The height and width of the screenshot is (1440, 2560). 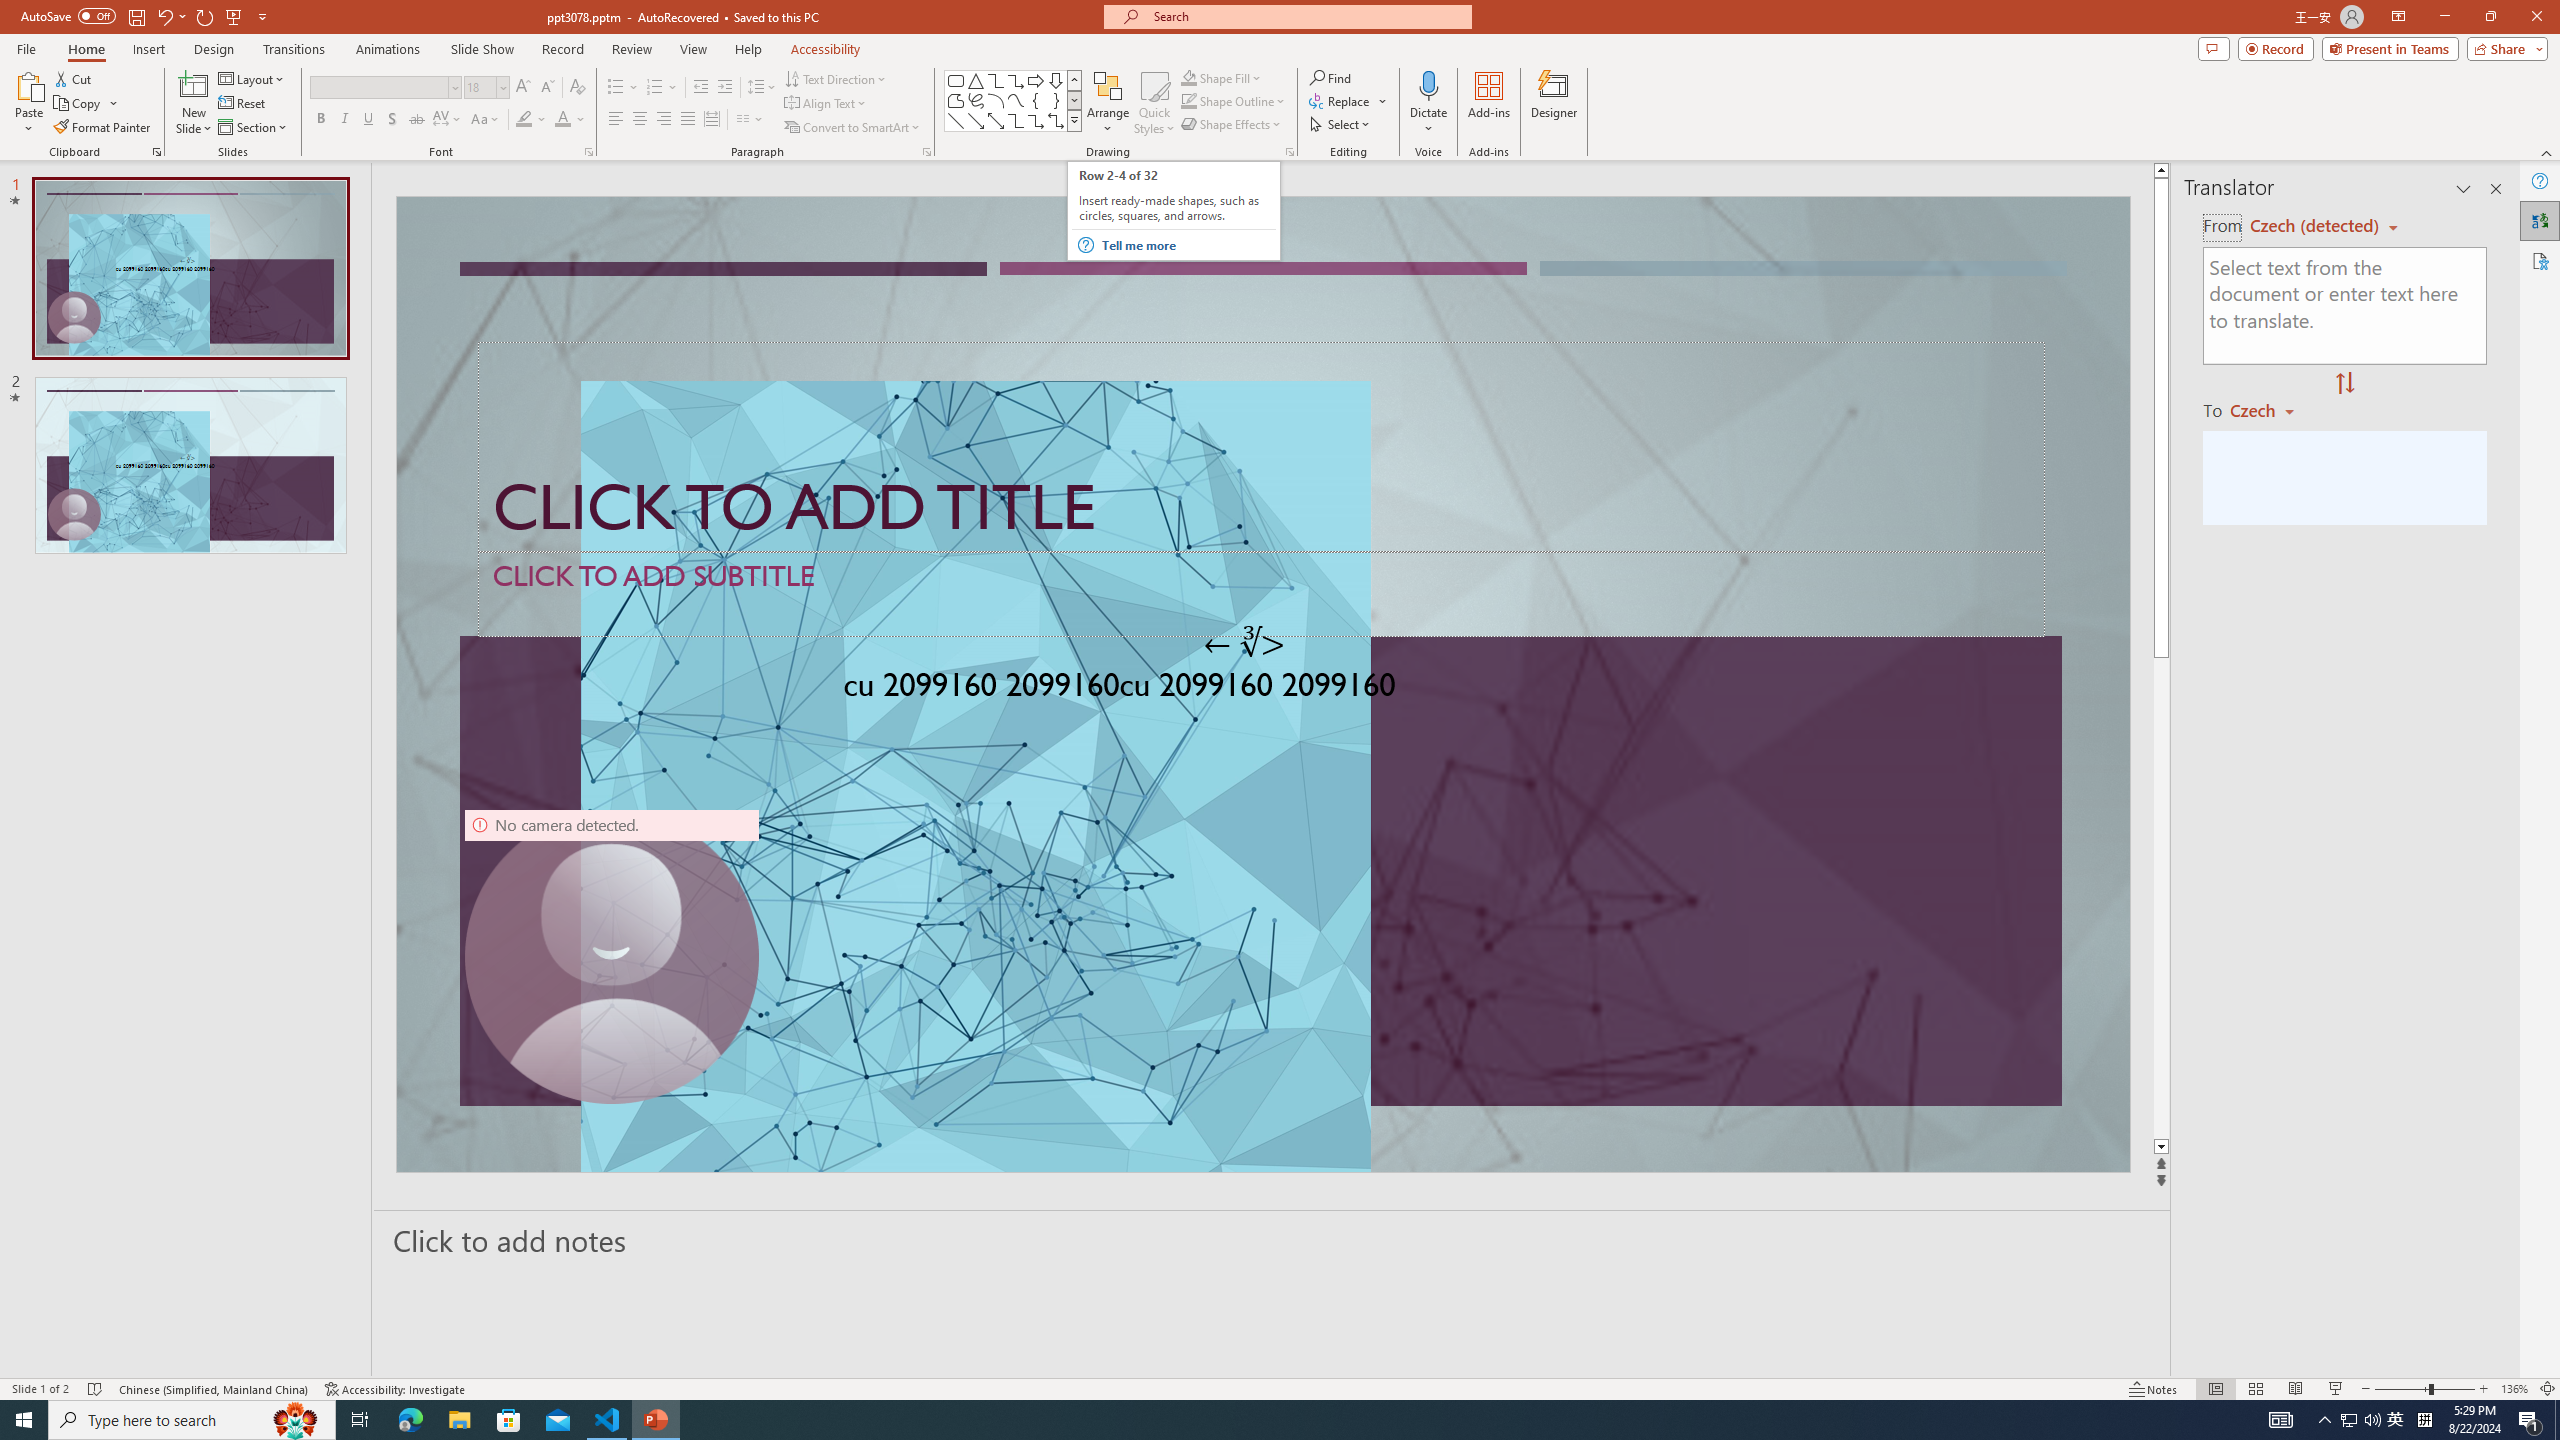 What do you see at coordinates (996, 120) in the screenshot?
I see `Line Arrow: Double` at bounding box center [996, 120].